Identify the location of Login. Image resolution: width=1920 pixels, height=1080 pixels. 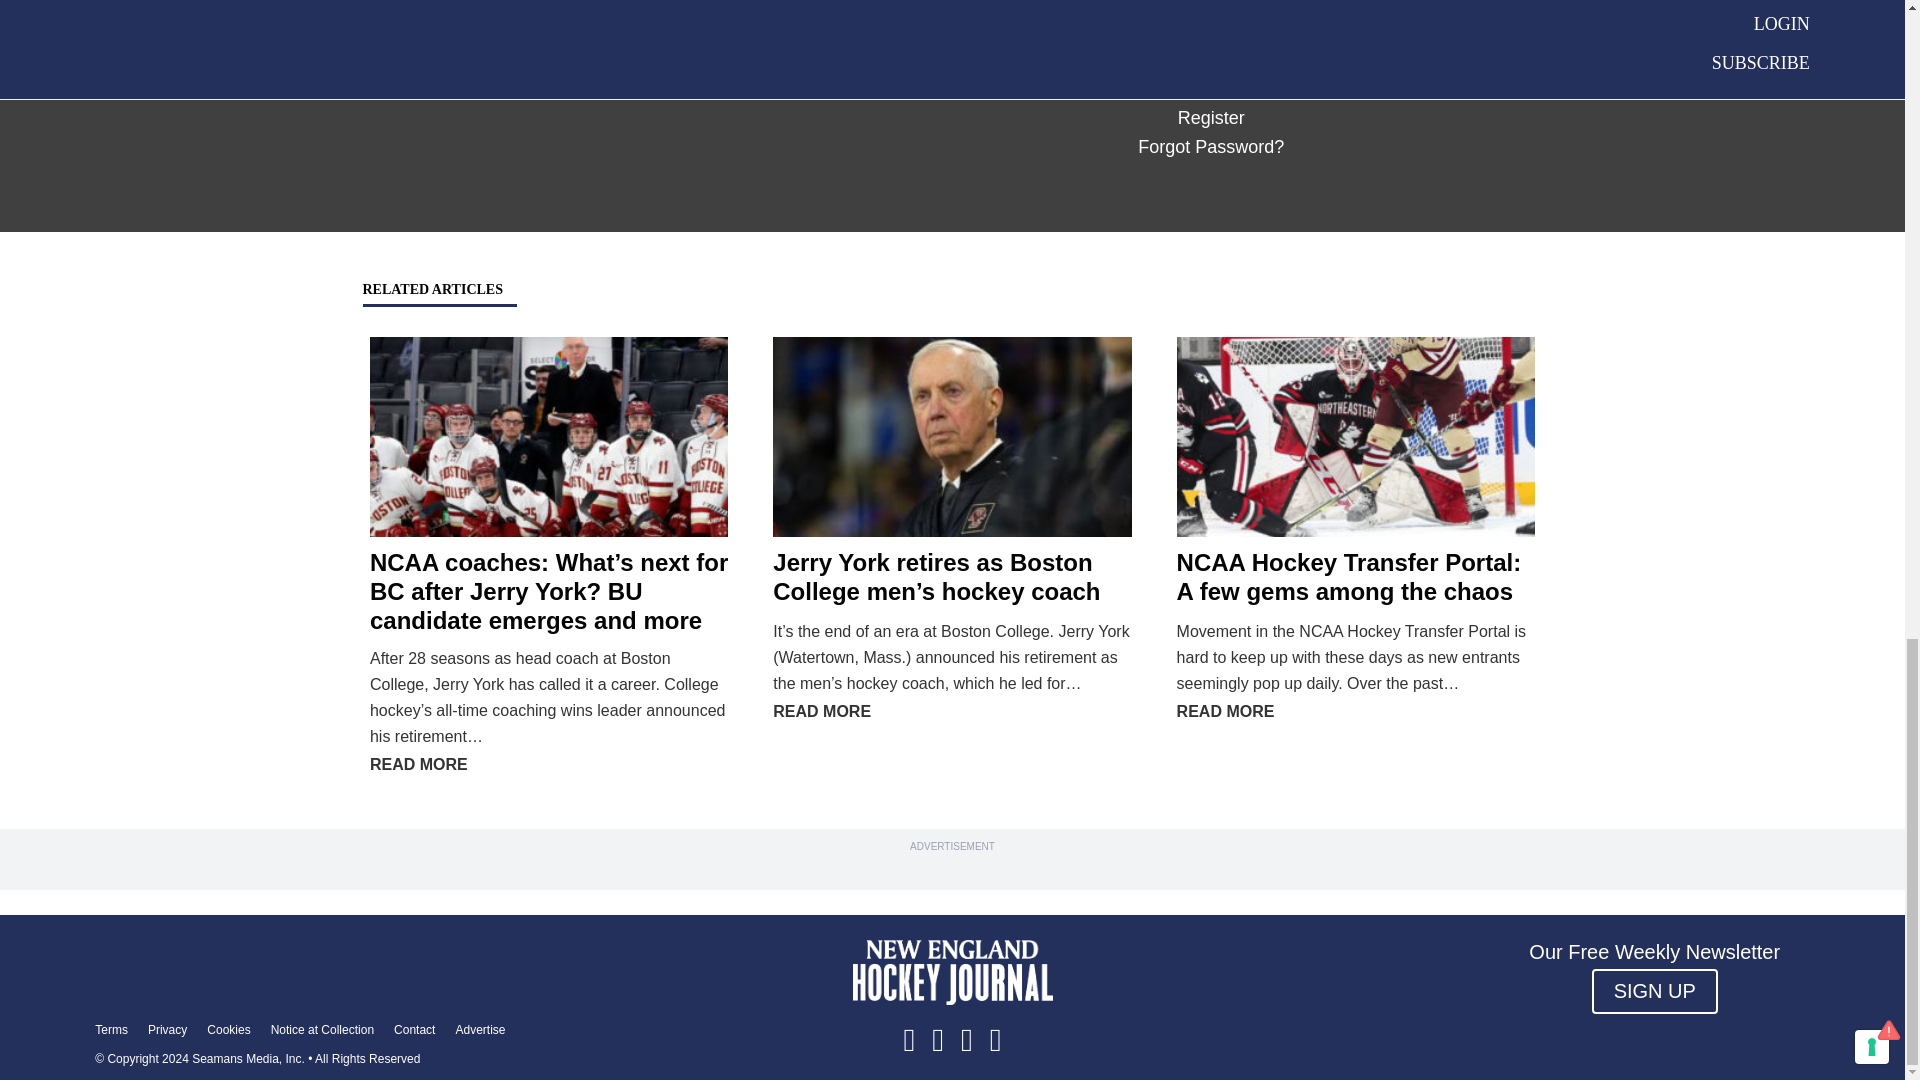
(1134, 55).